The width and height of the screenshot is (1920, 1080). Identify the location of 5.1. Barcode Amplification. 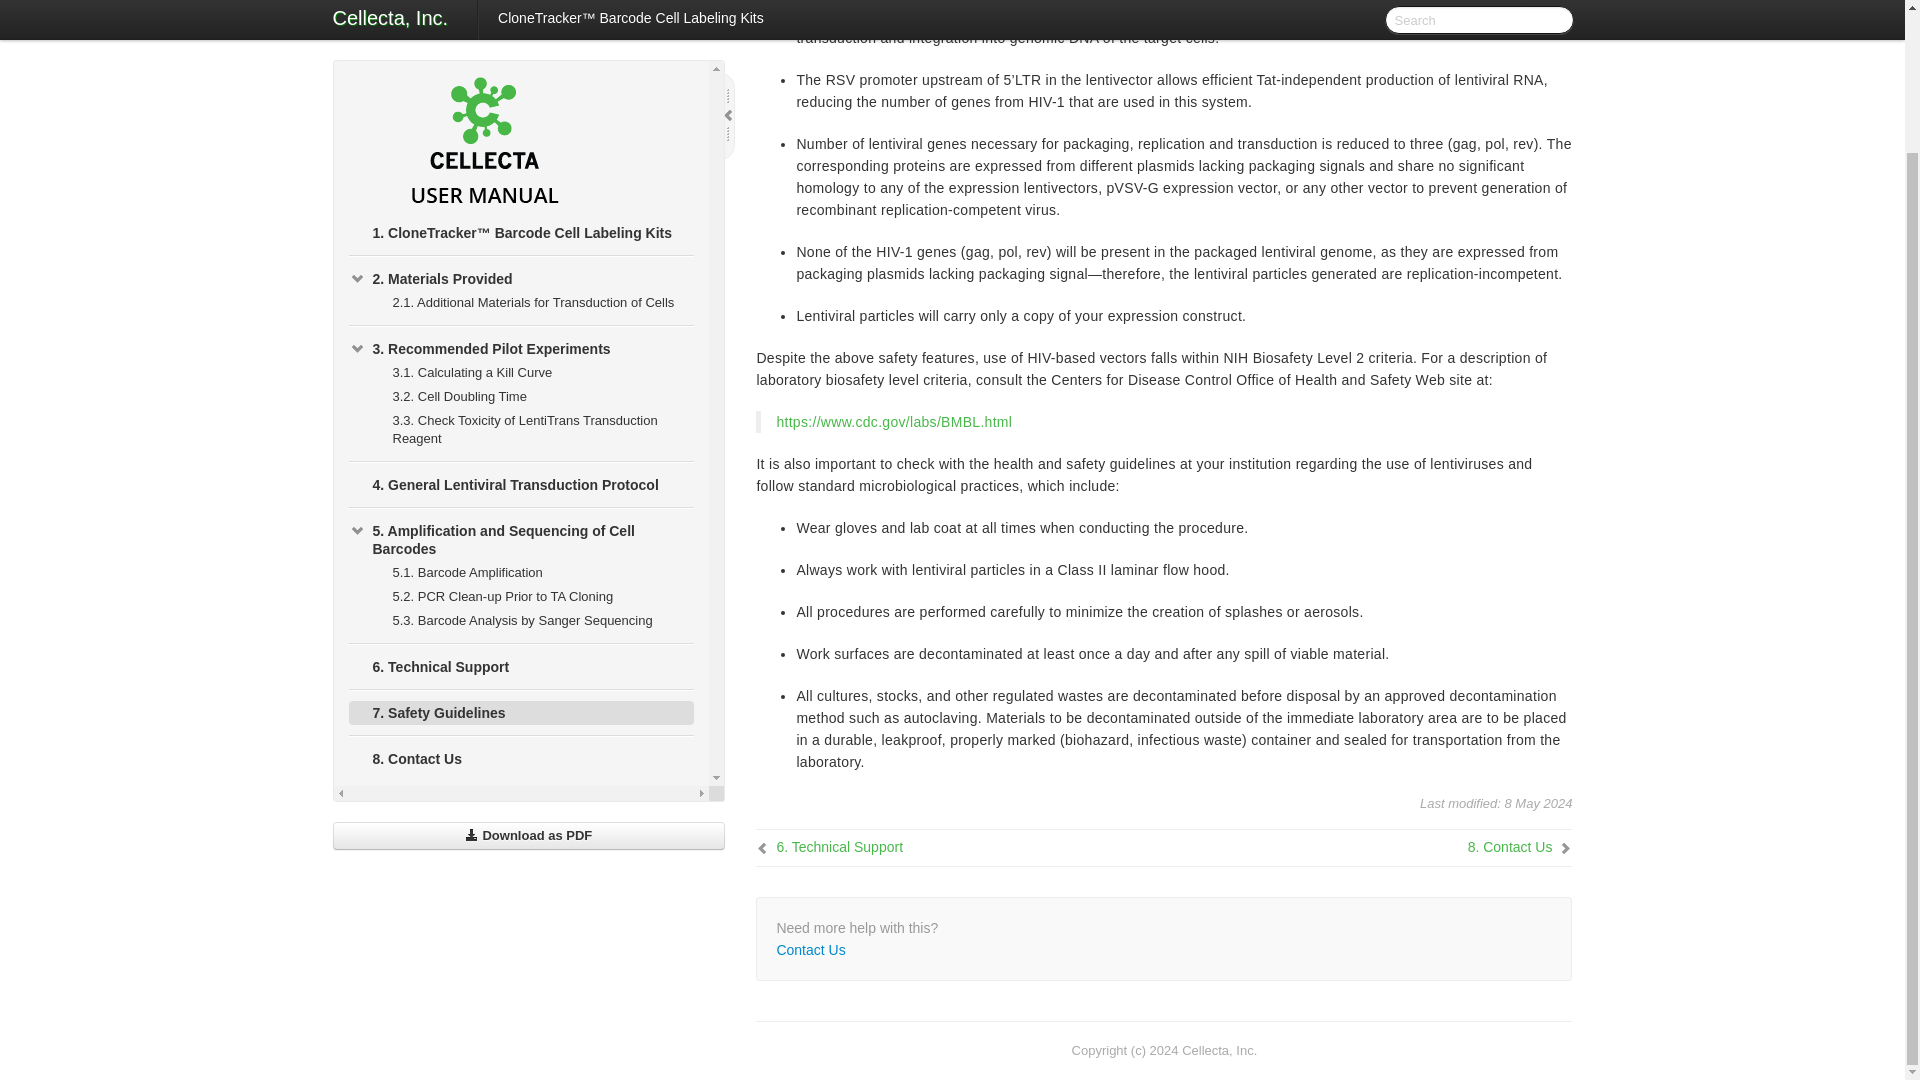
(530, 410).